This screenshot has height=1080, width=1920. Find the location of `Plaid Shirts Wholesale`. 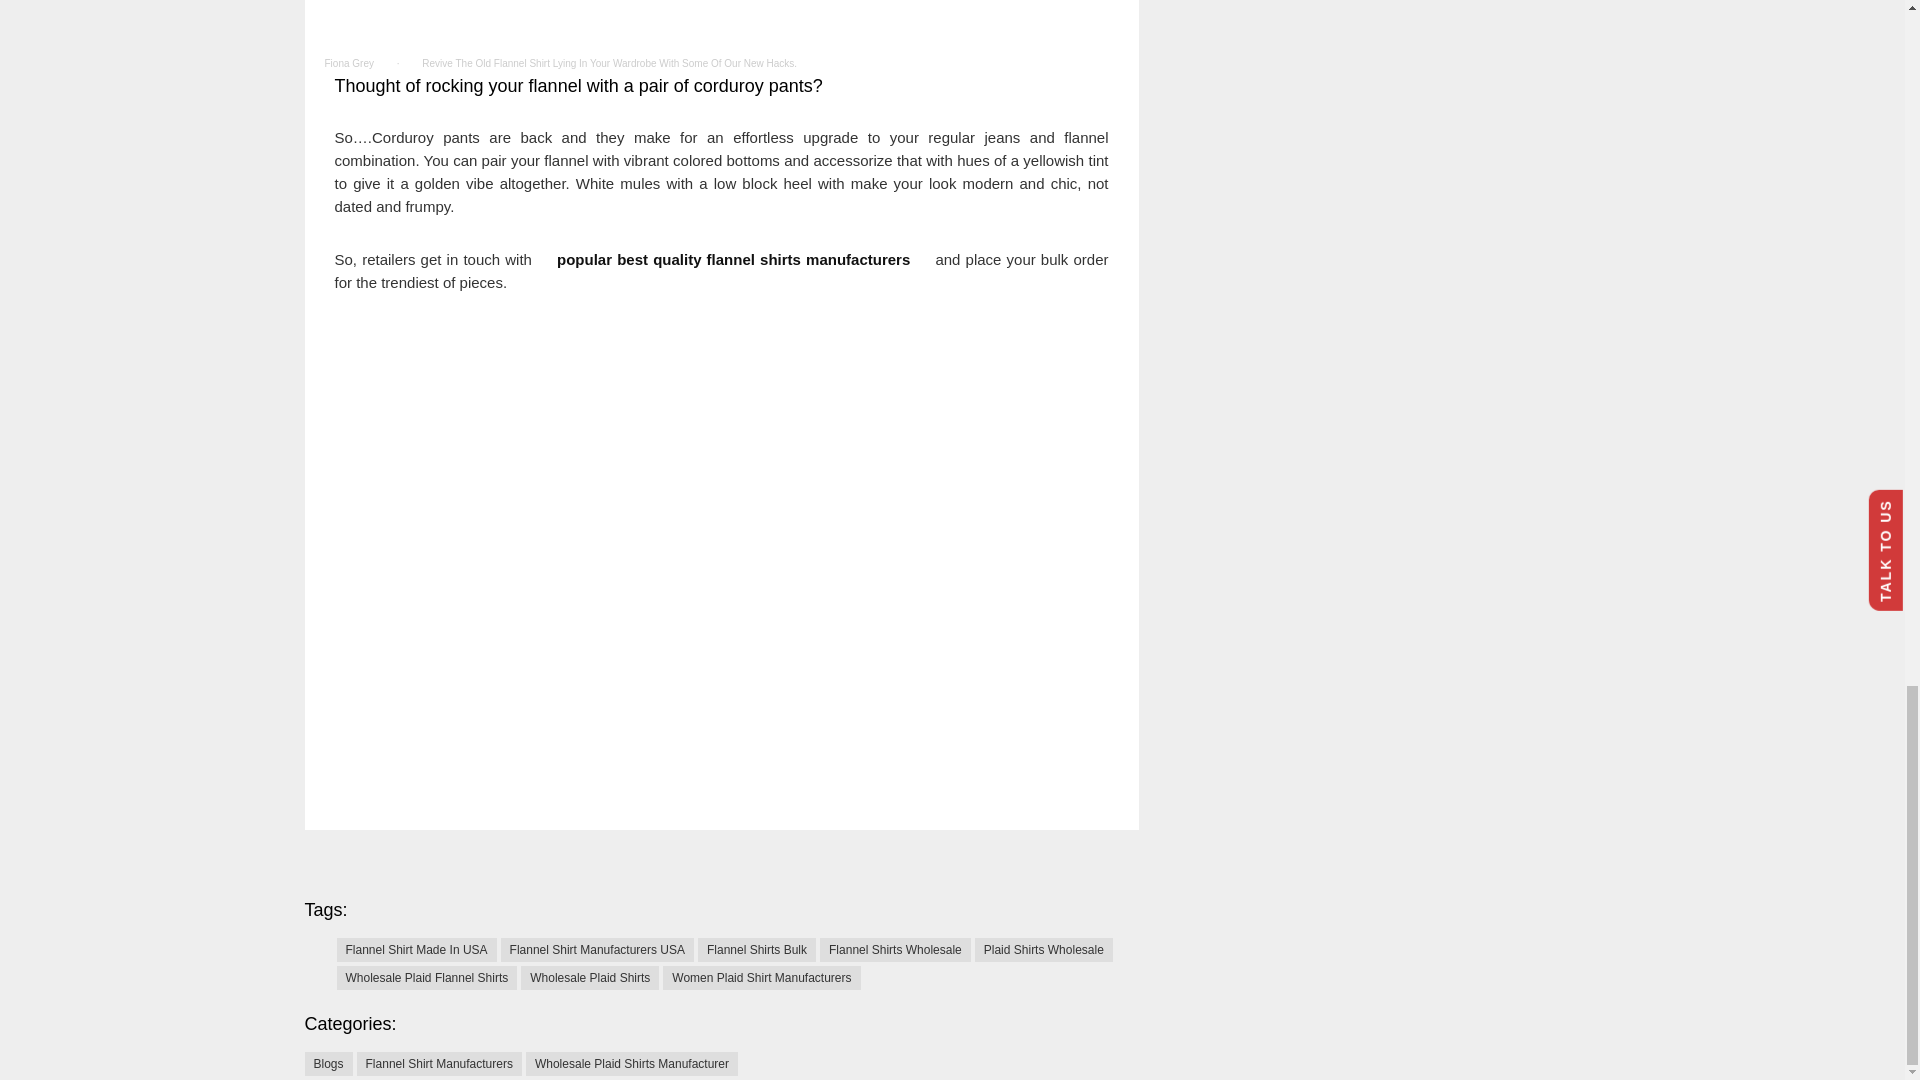

Plaid Shirts Wholesale is located at coordinates (1044, 950).